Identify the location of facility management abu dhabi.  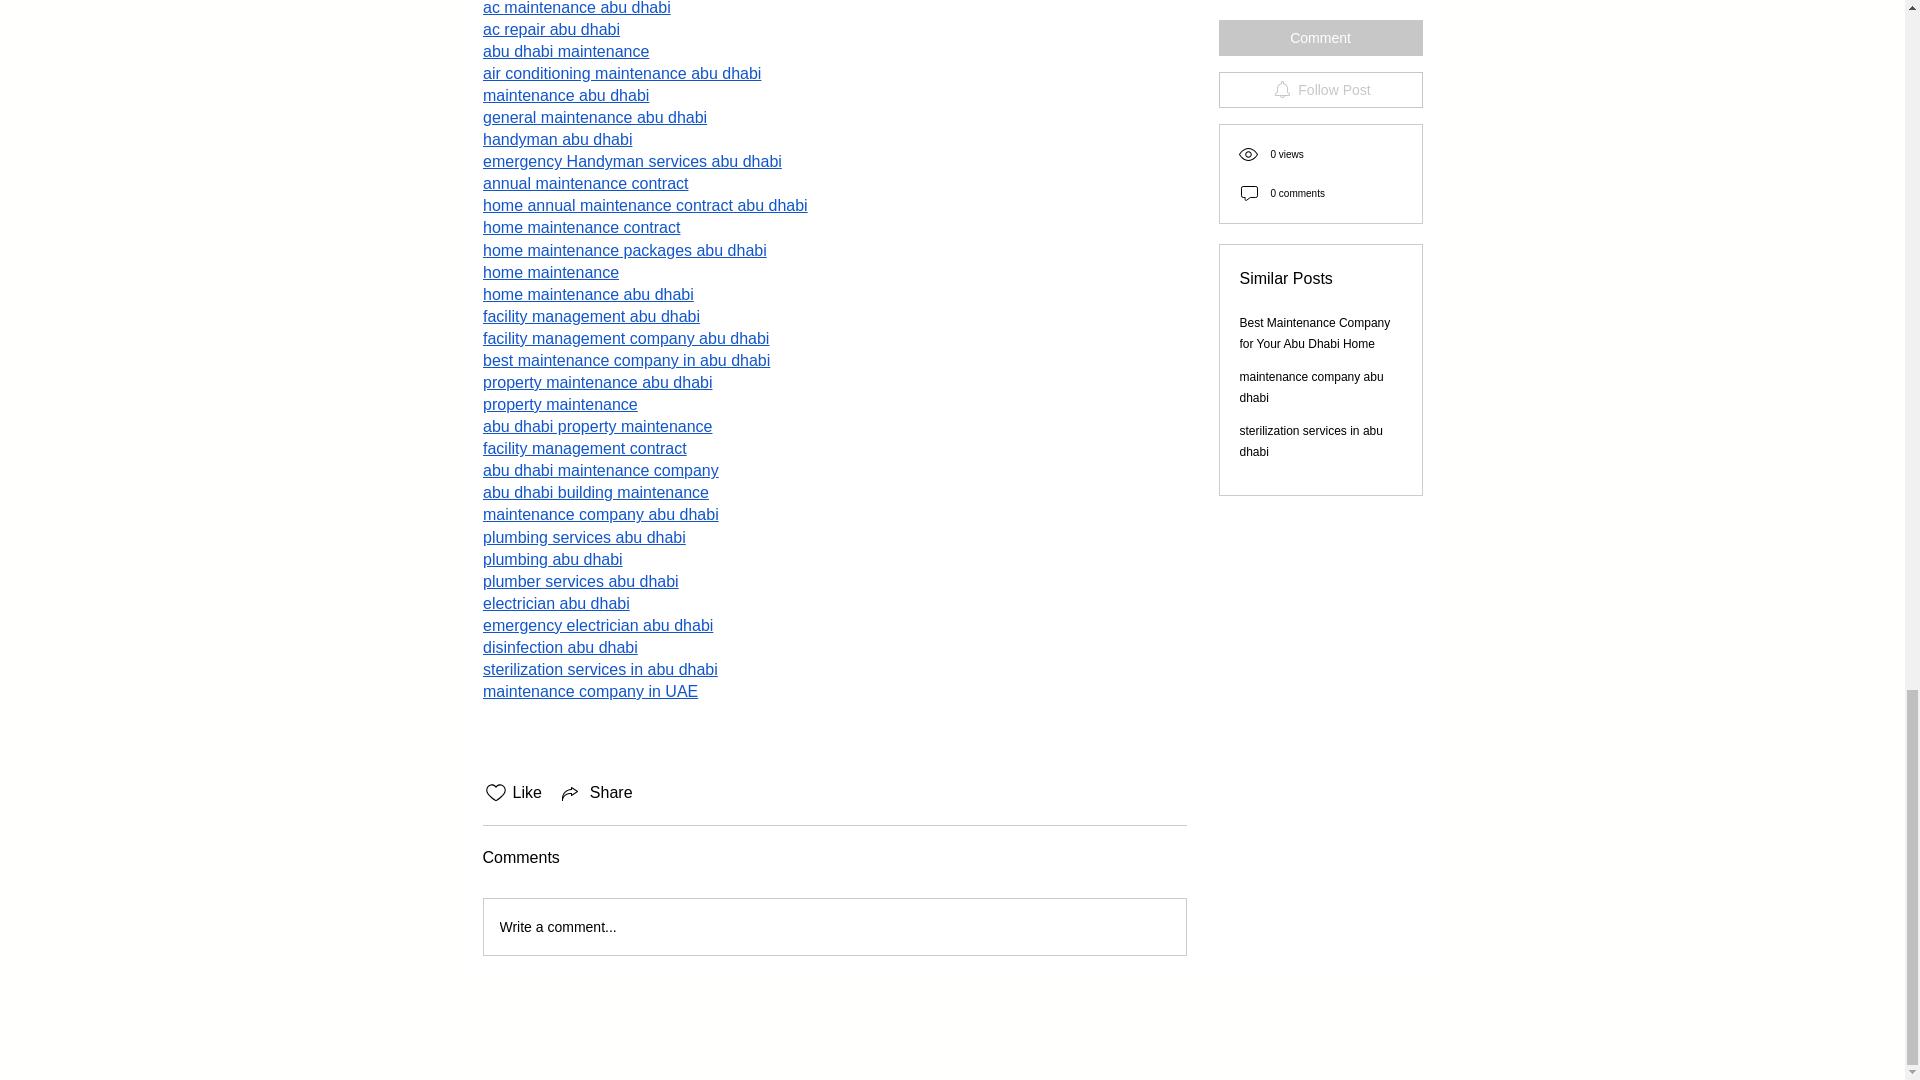
(590, 316).